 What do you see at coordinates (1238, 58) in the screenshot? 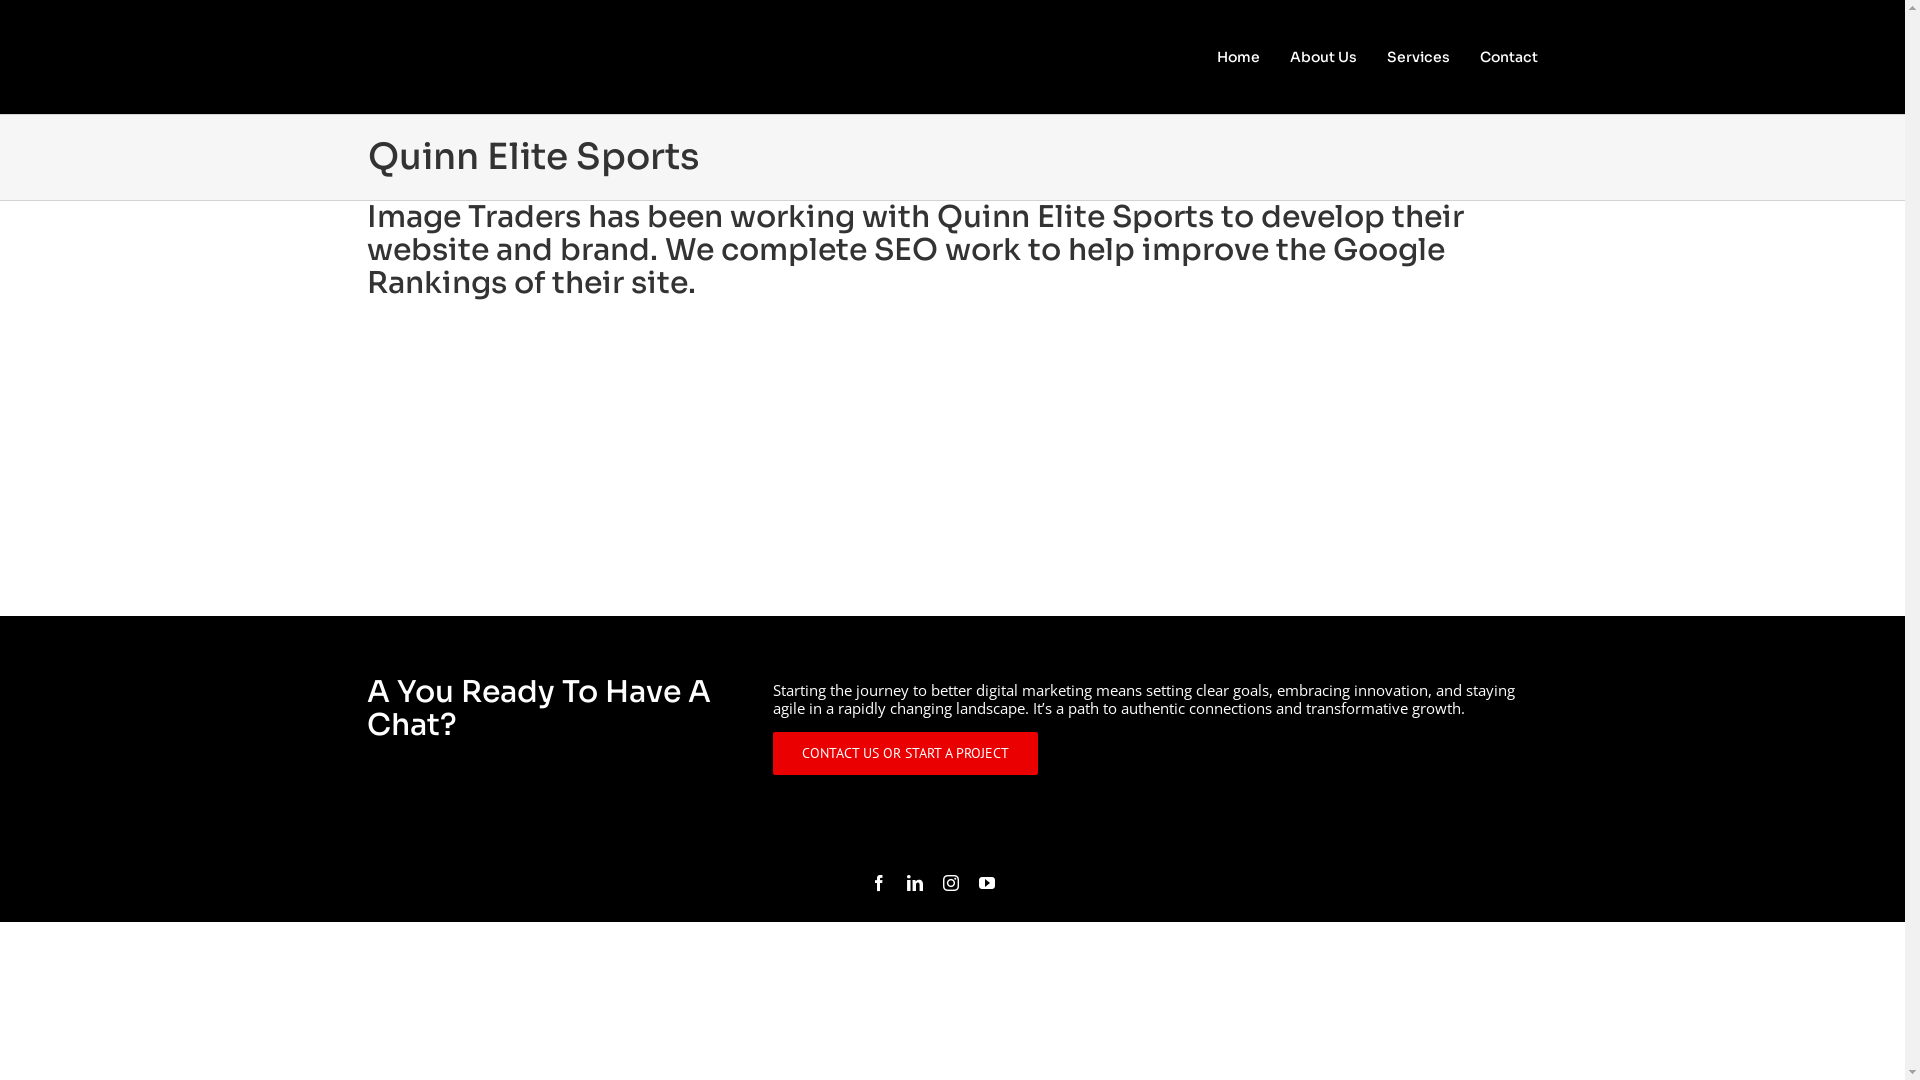
I see `Home` at bounding box center [1238, 58].